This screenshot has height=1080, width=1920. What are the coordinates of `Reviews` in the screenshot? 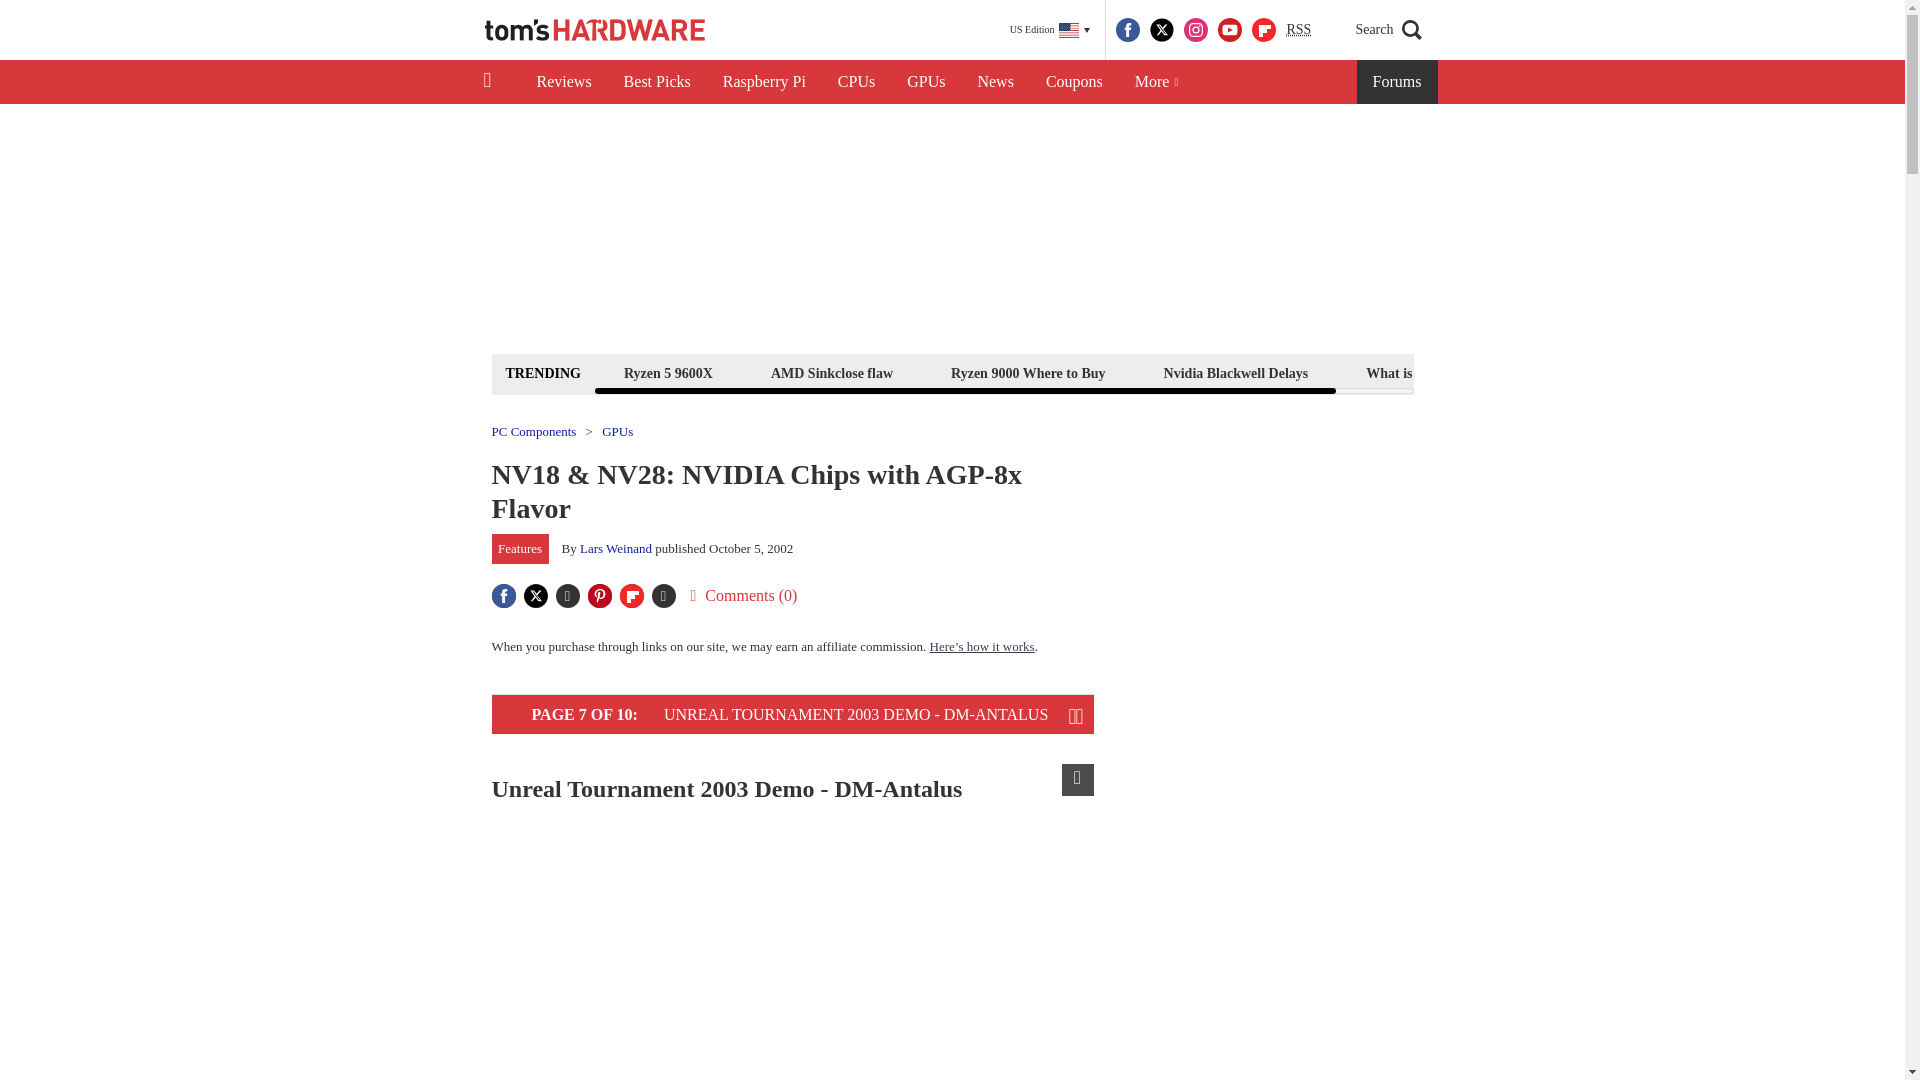 It's located at (563, 82).